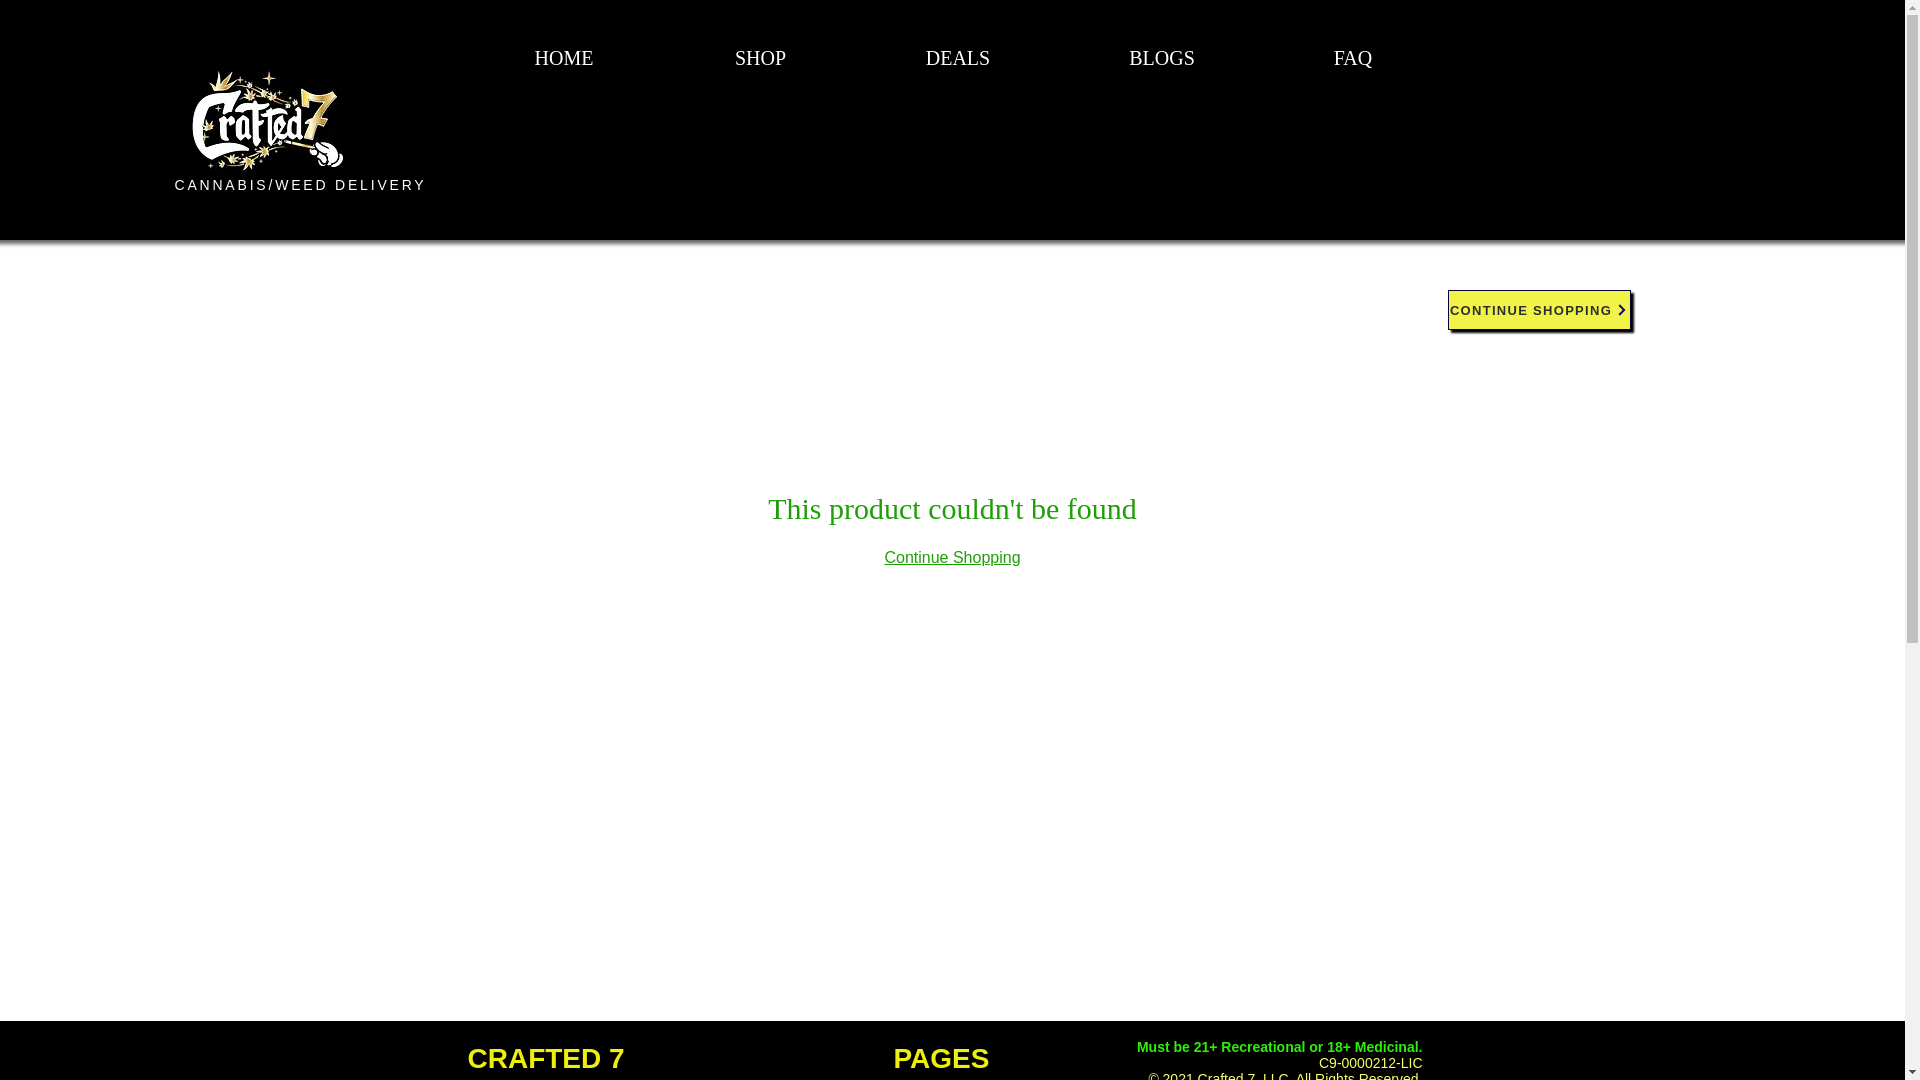 This screenshot has height=1080, width=1920. Describe the element at coordinates (951, 556) in the screenshot. I see `Continue Shopping` at that location.